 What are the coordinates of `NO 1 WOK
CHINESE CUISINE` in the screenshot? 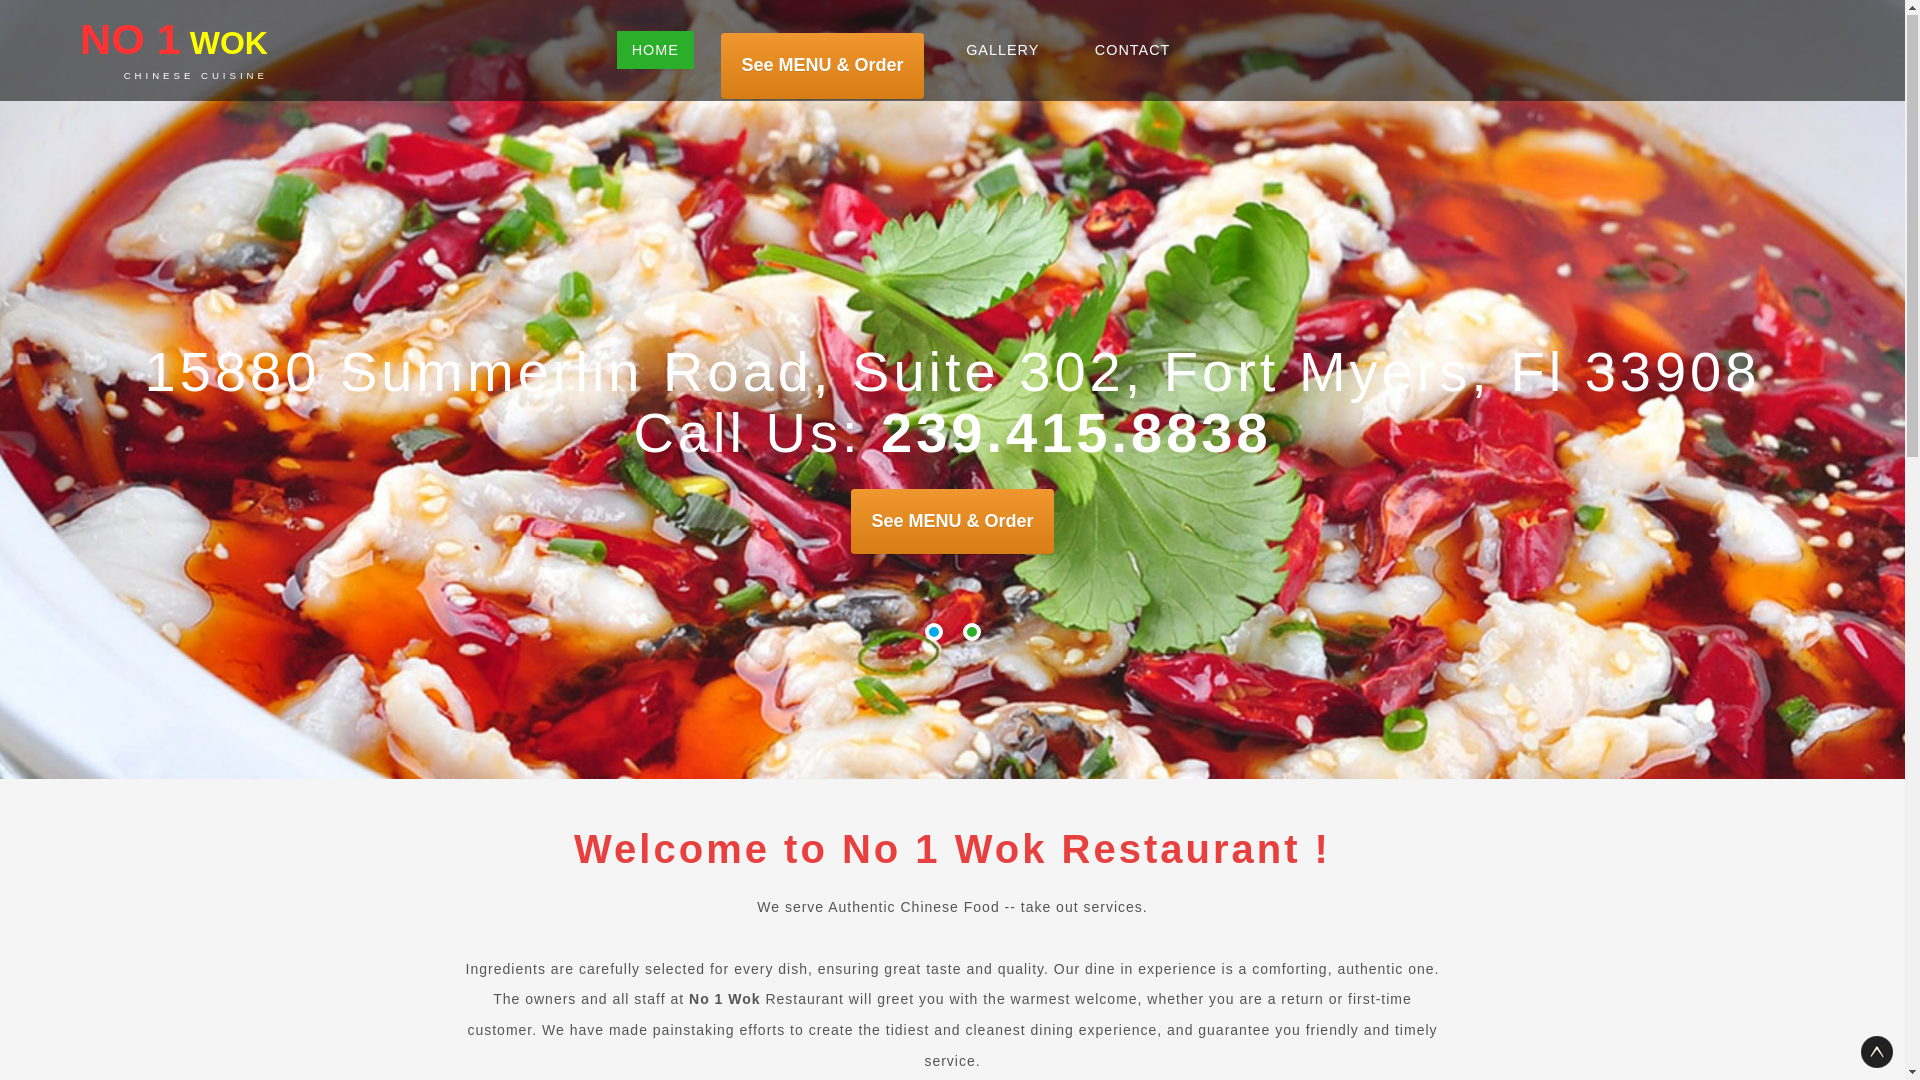 It's located at (174, 50).